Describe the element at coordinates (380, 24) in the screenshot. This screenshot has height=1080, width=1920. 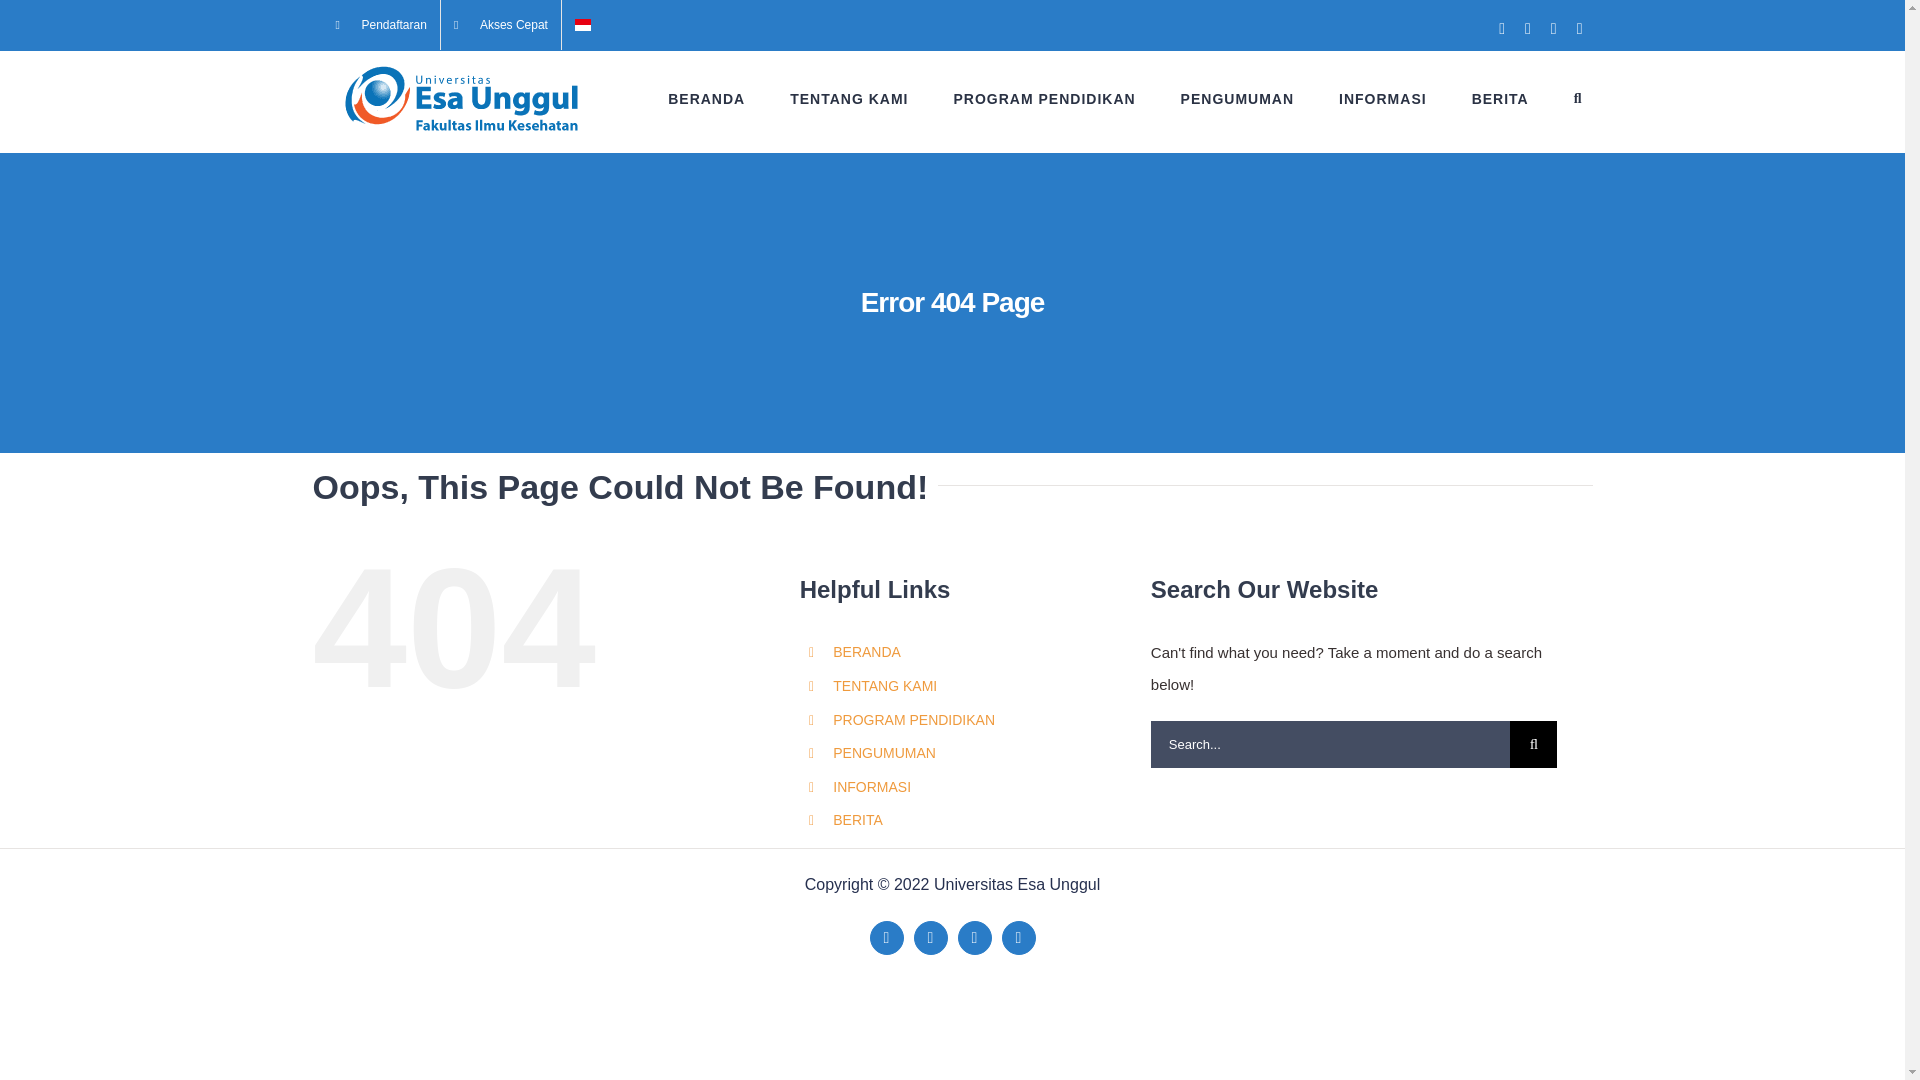
I see `Pendaftaran` at that location.